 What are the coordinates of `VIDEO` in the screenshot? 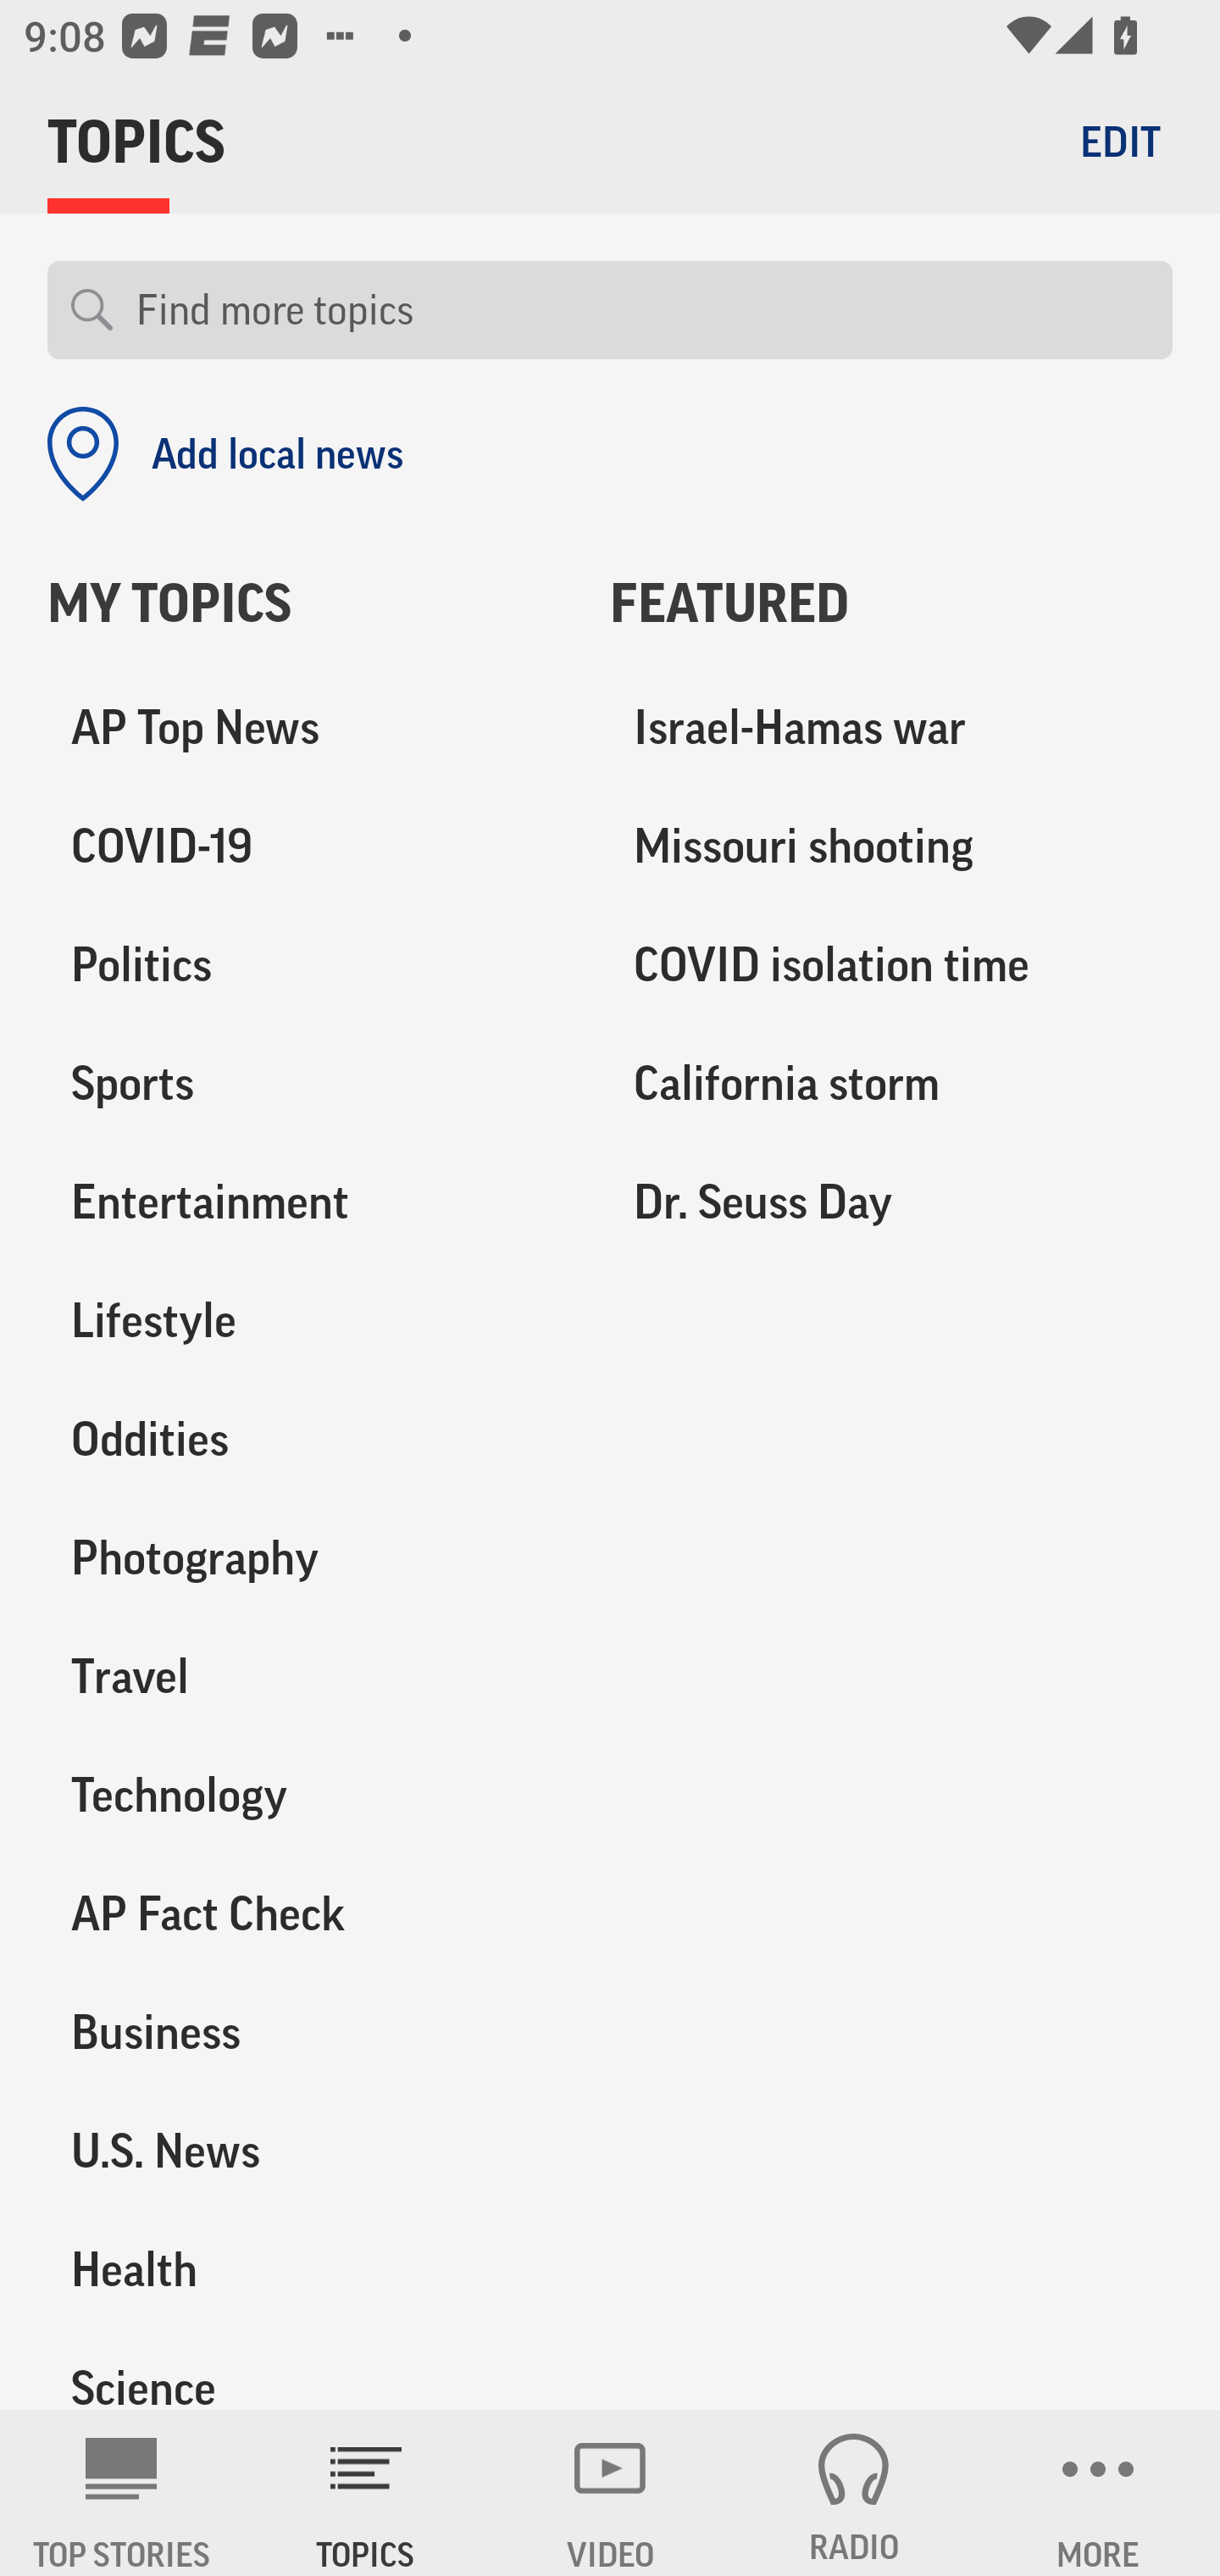 It's located at (610, 2493).